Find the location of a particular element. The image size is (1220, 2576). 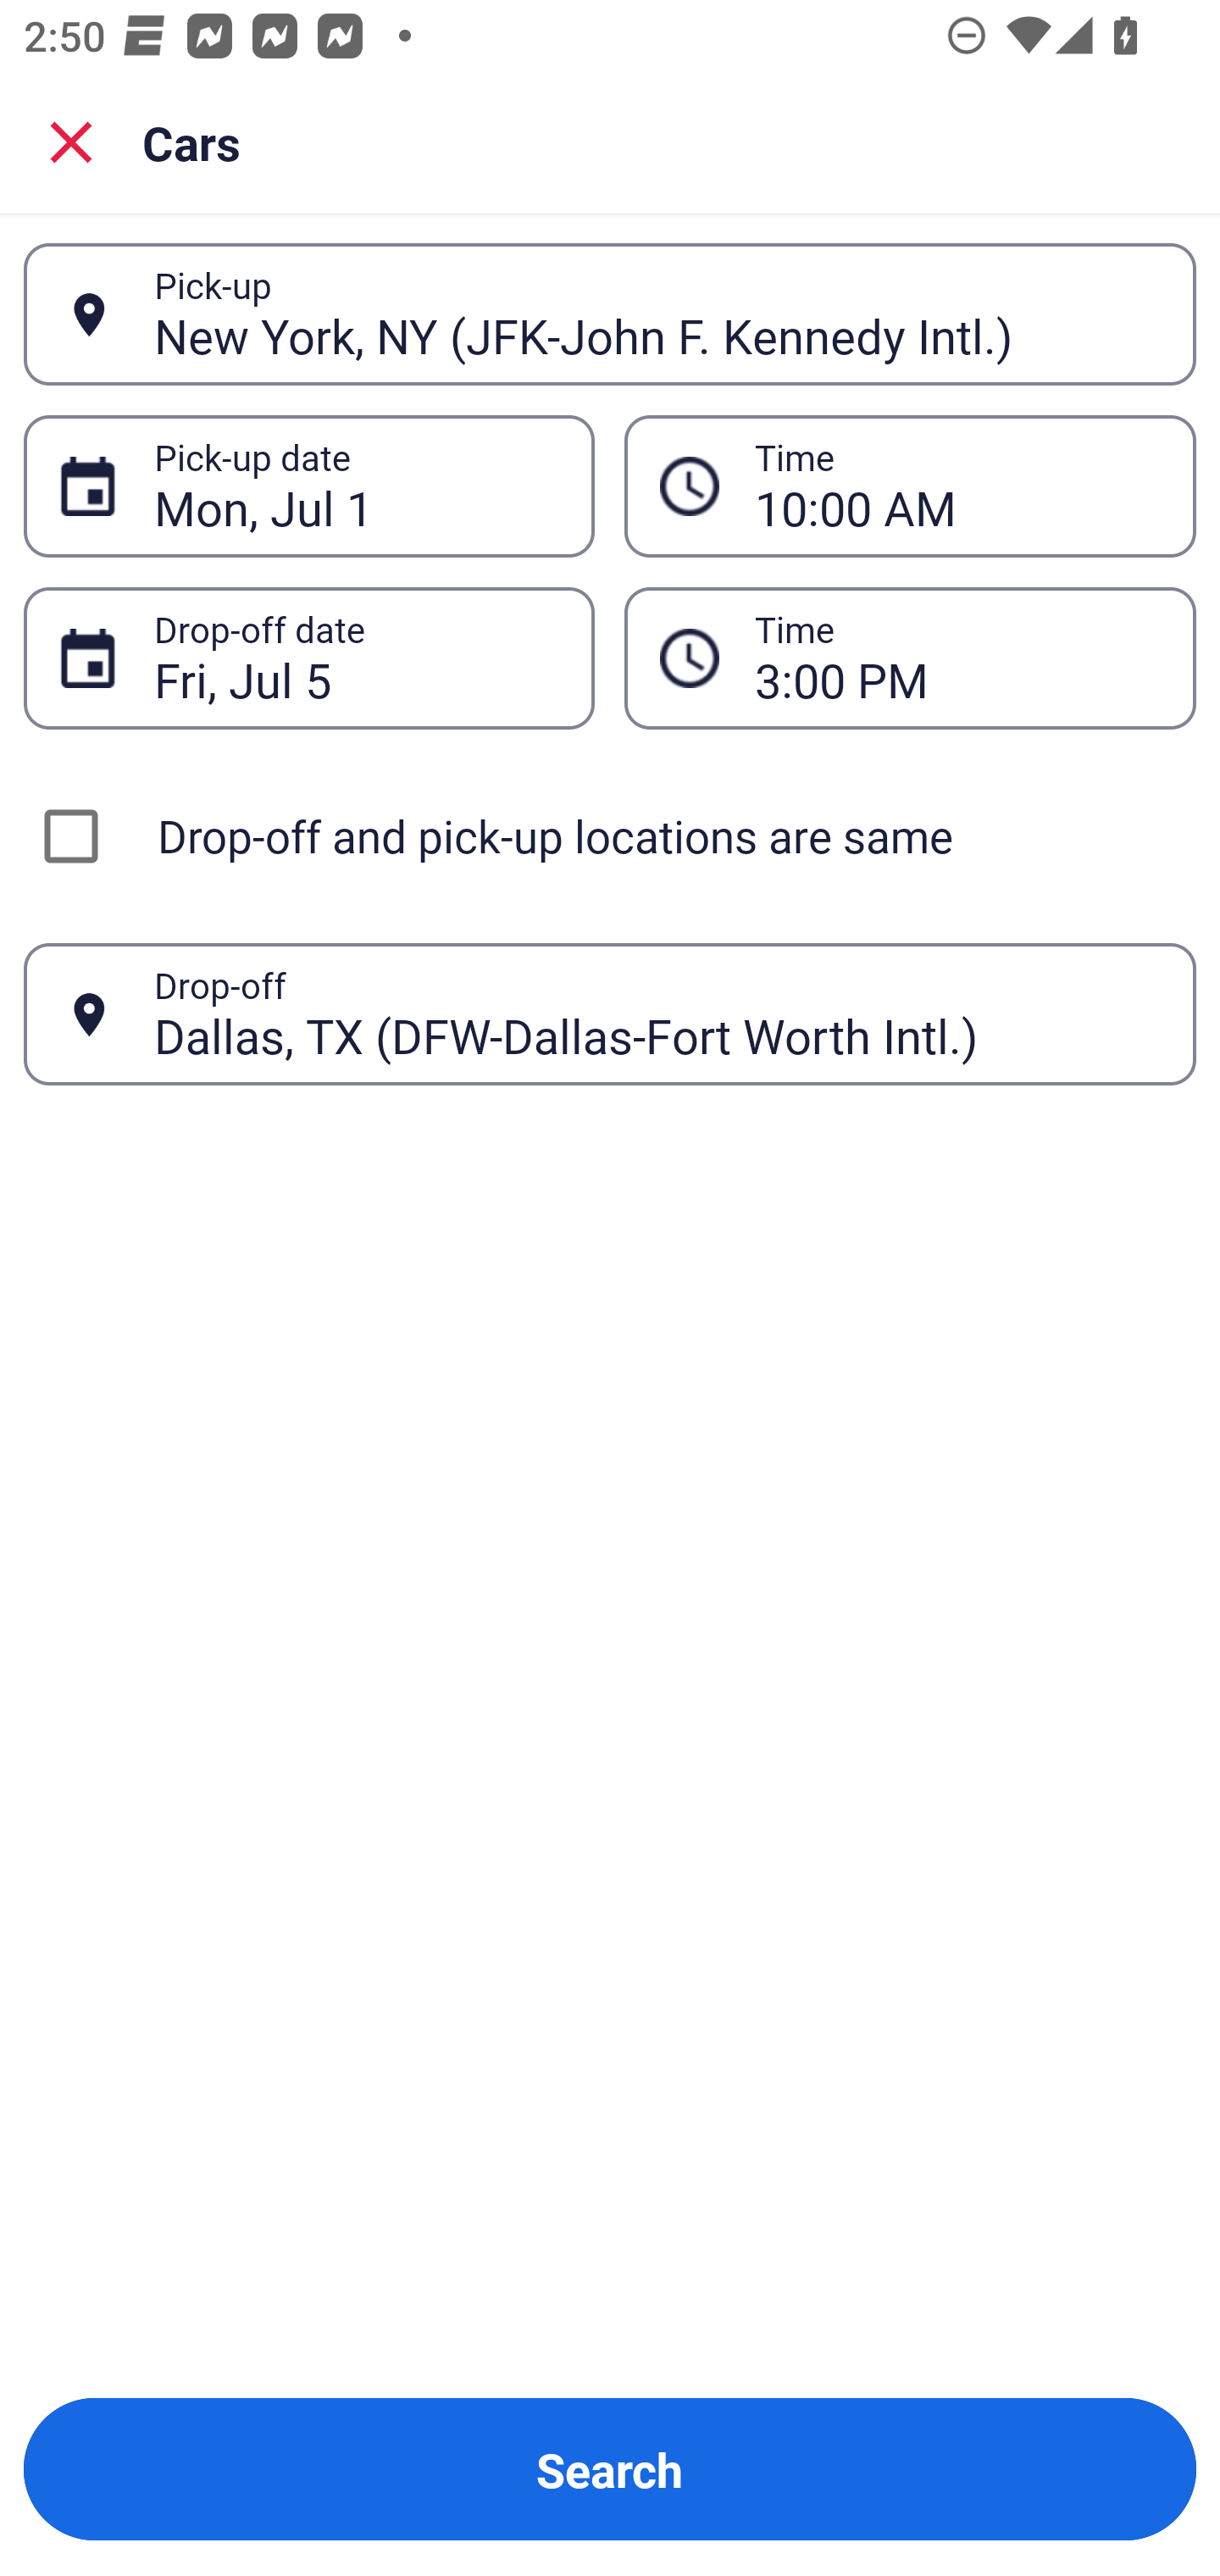

New York, NY (JFK-John F. Kennedy Intl.) is located at coordinates (657, 314).